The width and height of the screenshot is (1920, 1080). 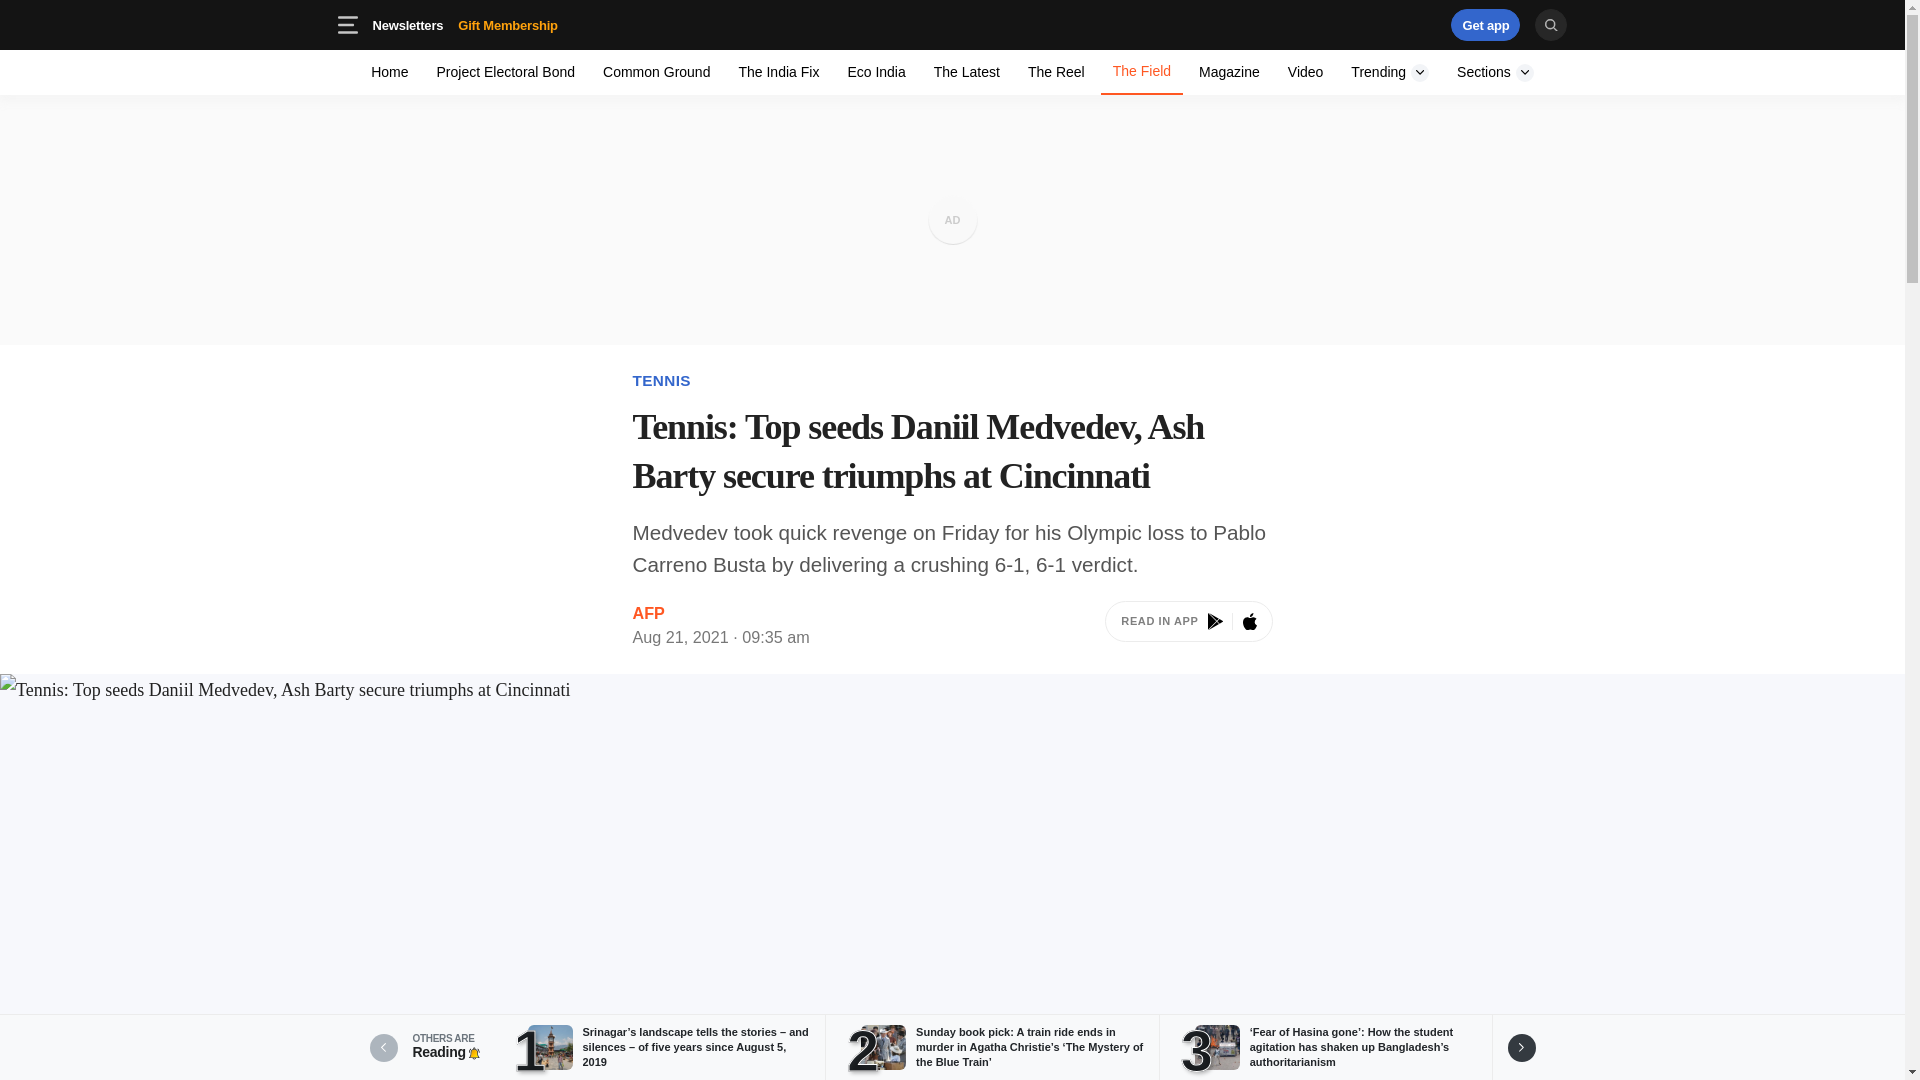 I want to click on READ IN APP, so click(x=1390, y=72).